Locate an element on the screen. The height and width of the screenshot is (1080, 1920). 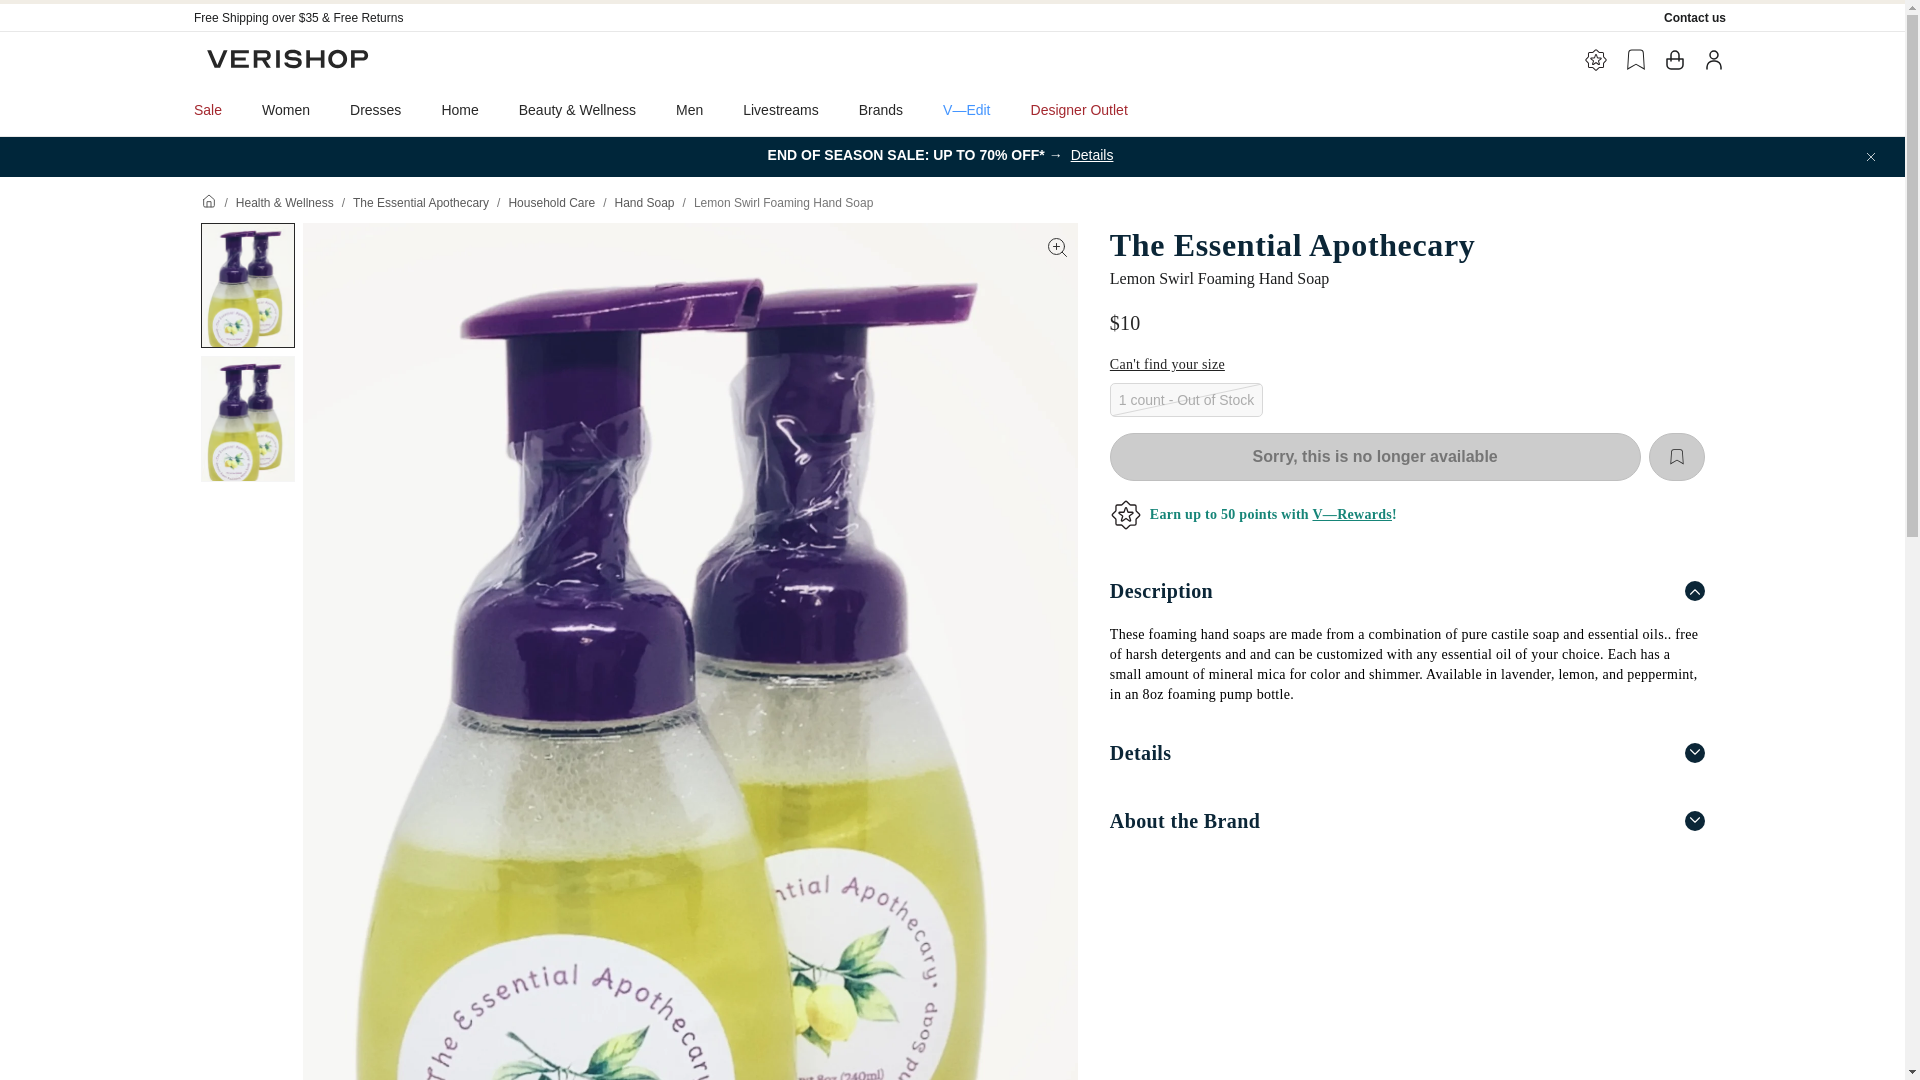
Sorry, this is no longer available is located at coordinates (1375, 456).